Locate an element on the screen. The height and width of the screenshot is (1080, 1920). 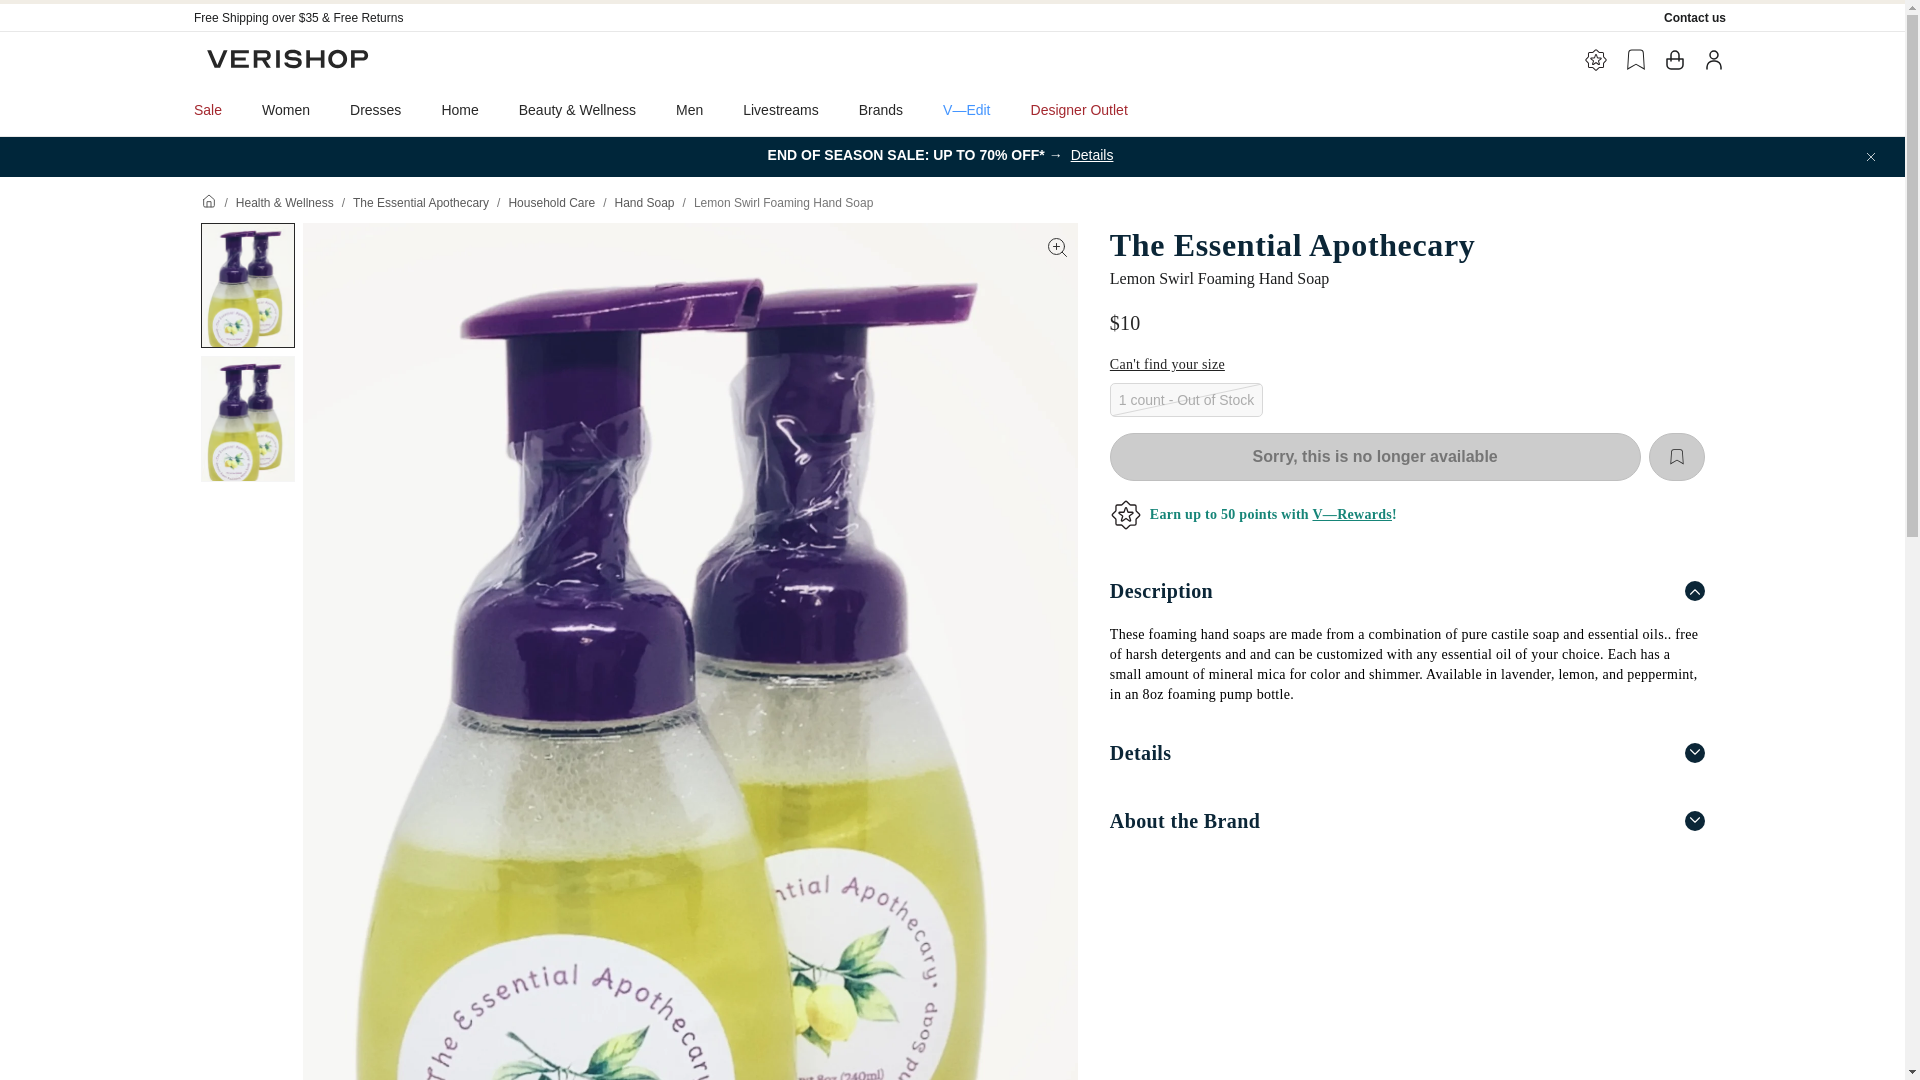
Sorry, this is no longer available is located at coordinates (1375, 456).